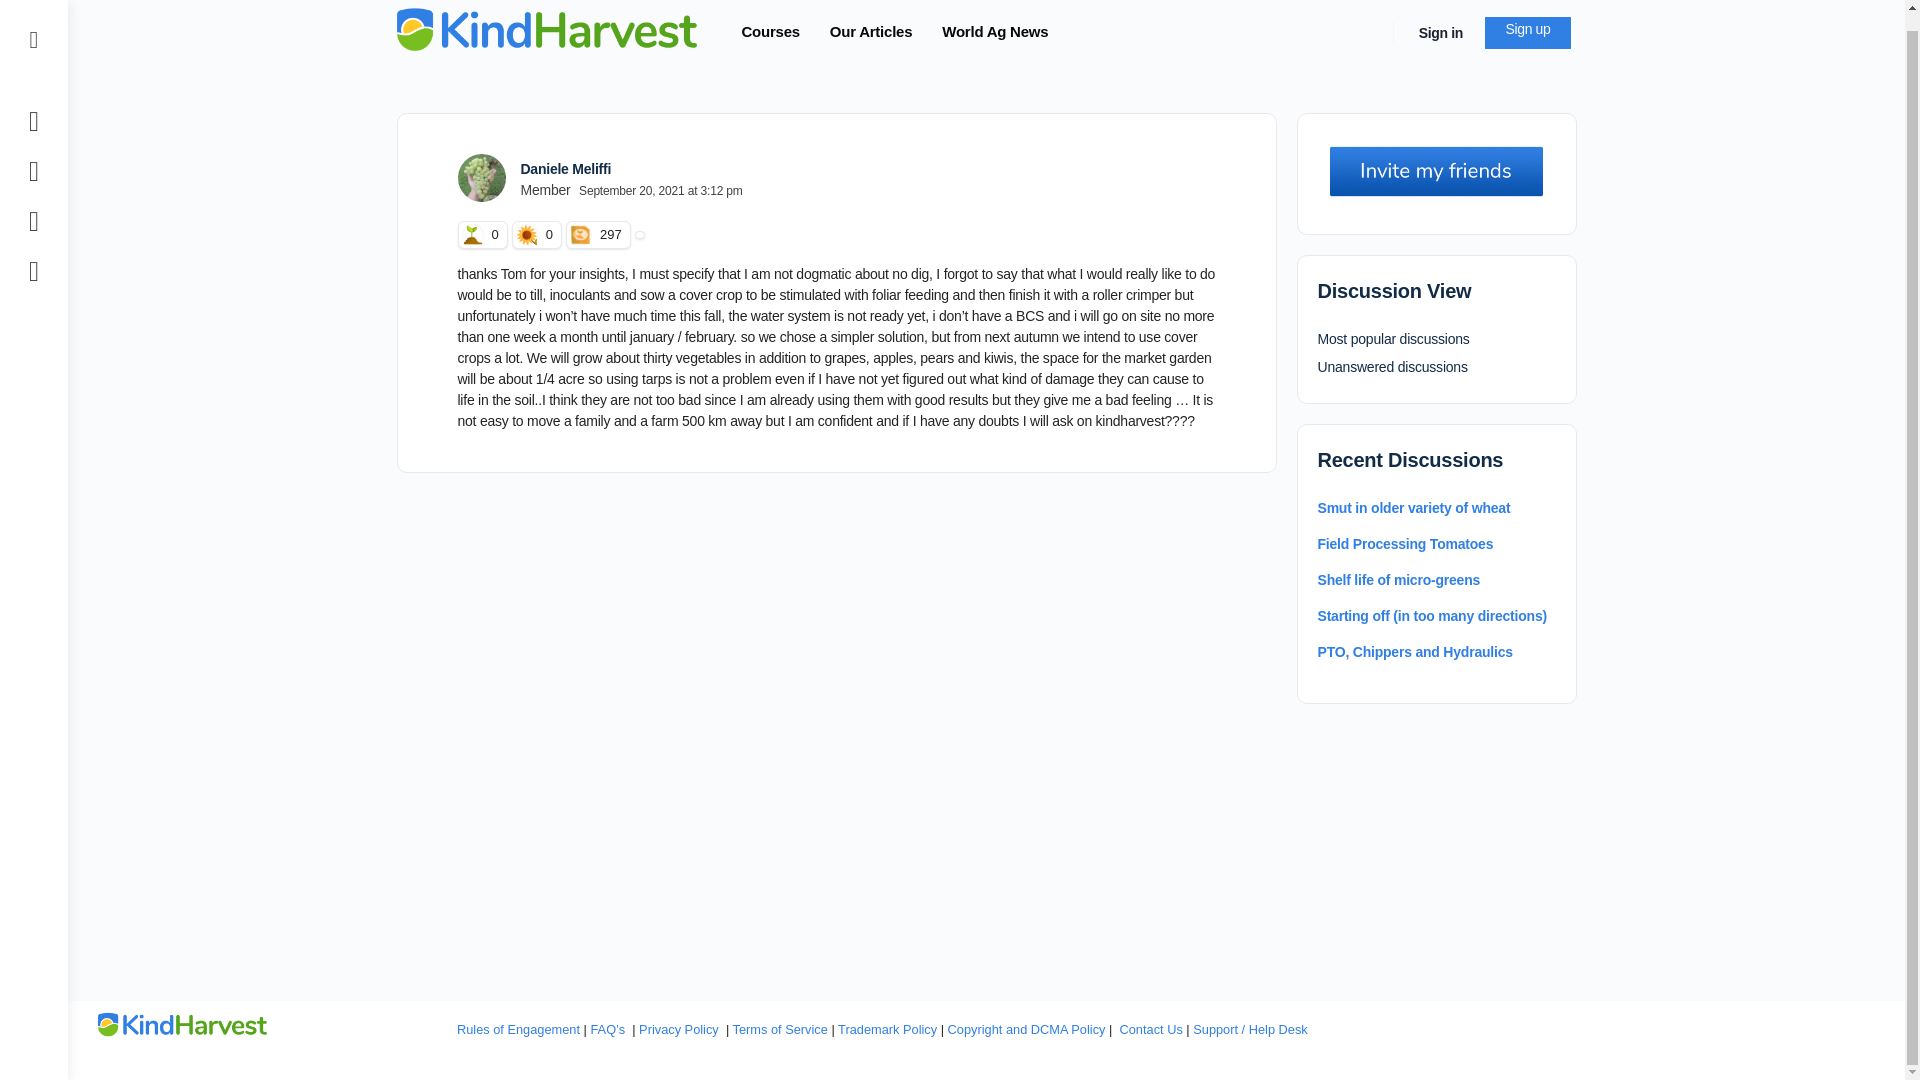 Image resolution: width=1920 pixels, height=1080 pixels. What do you see at coordinates (1398, 580) in the screenshot?
I see `Shelf life of micro-greens` at bounding box center [1398, 580].